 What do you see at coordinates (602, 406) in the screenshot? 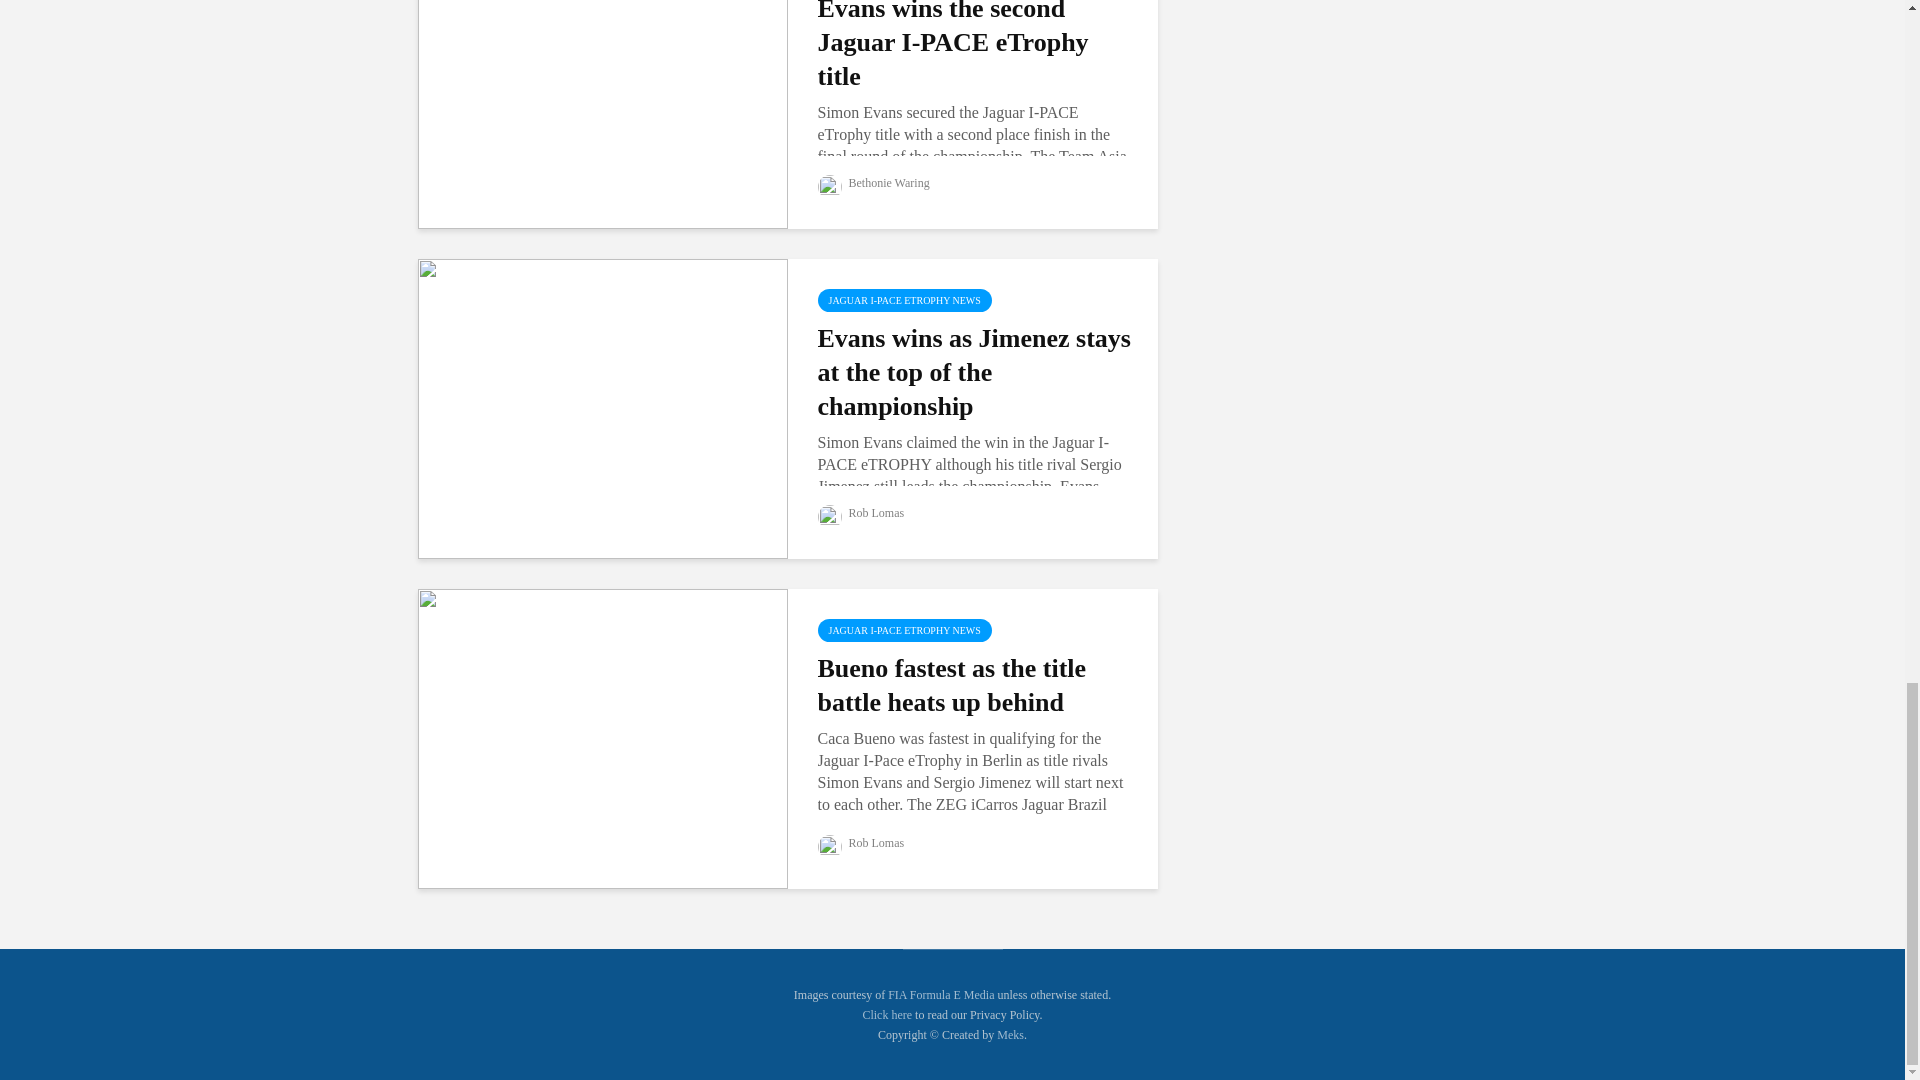
I see `Evans wins as Jimenez stays at the top of the championship` at bounding box center [602, 406].